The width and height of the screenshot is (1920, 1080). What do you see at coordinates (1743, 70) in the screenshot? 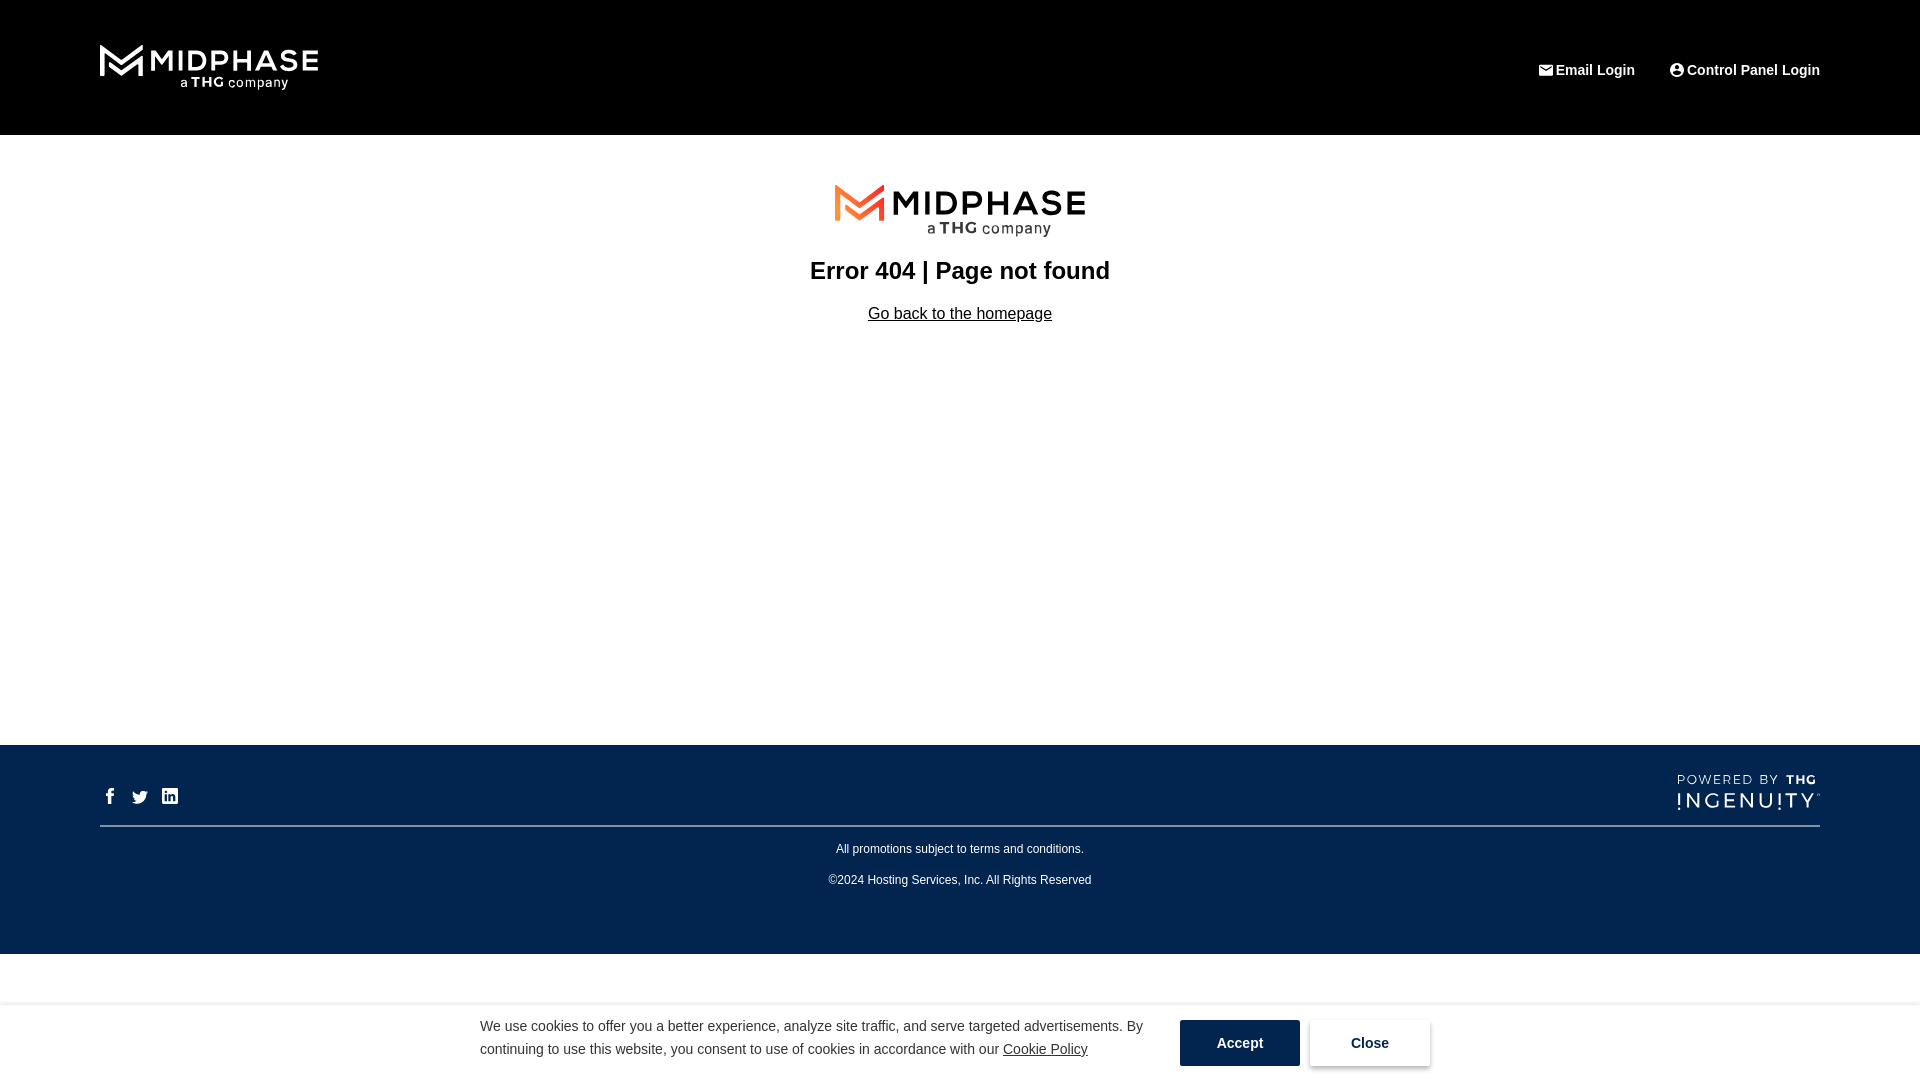
I see `Control Panel Login` at bounding box center [1743, 70].